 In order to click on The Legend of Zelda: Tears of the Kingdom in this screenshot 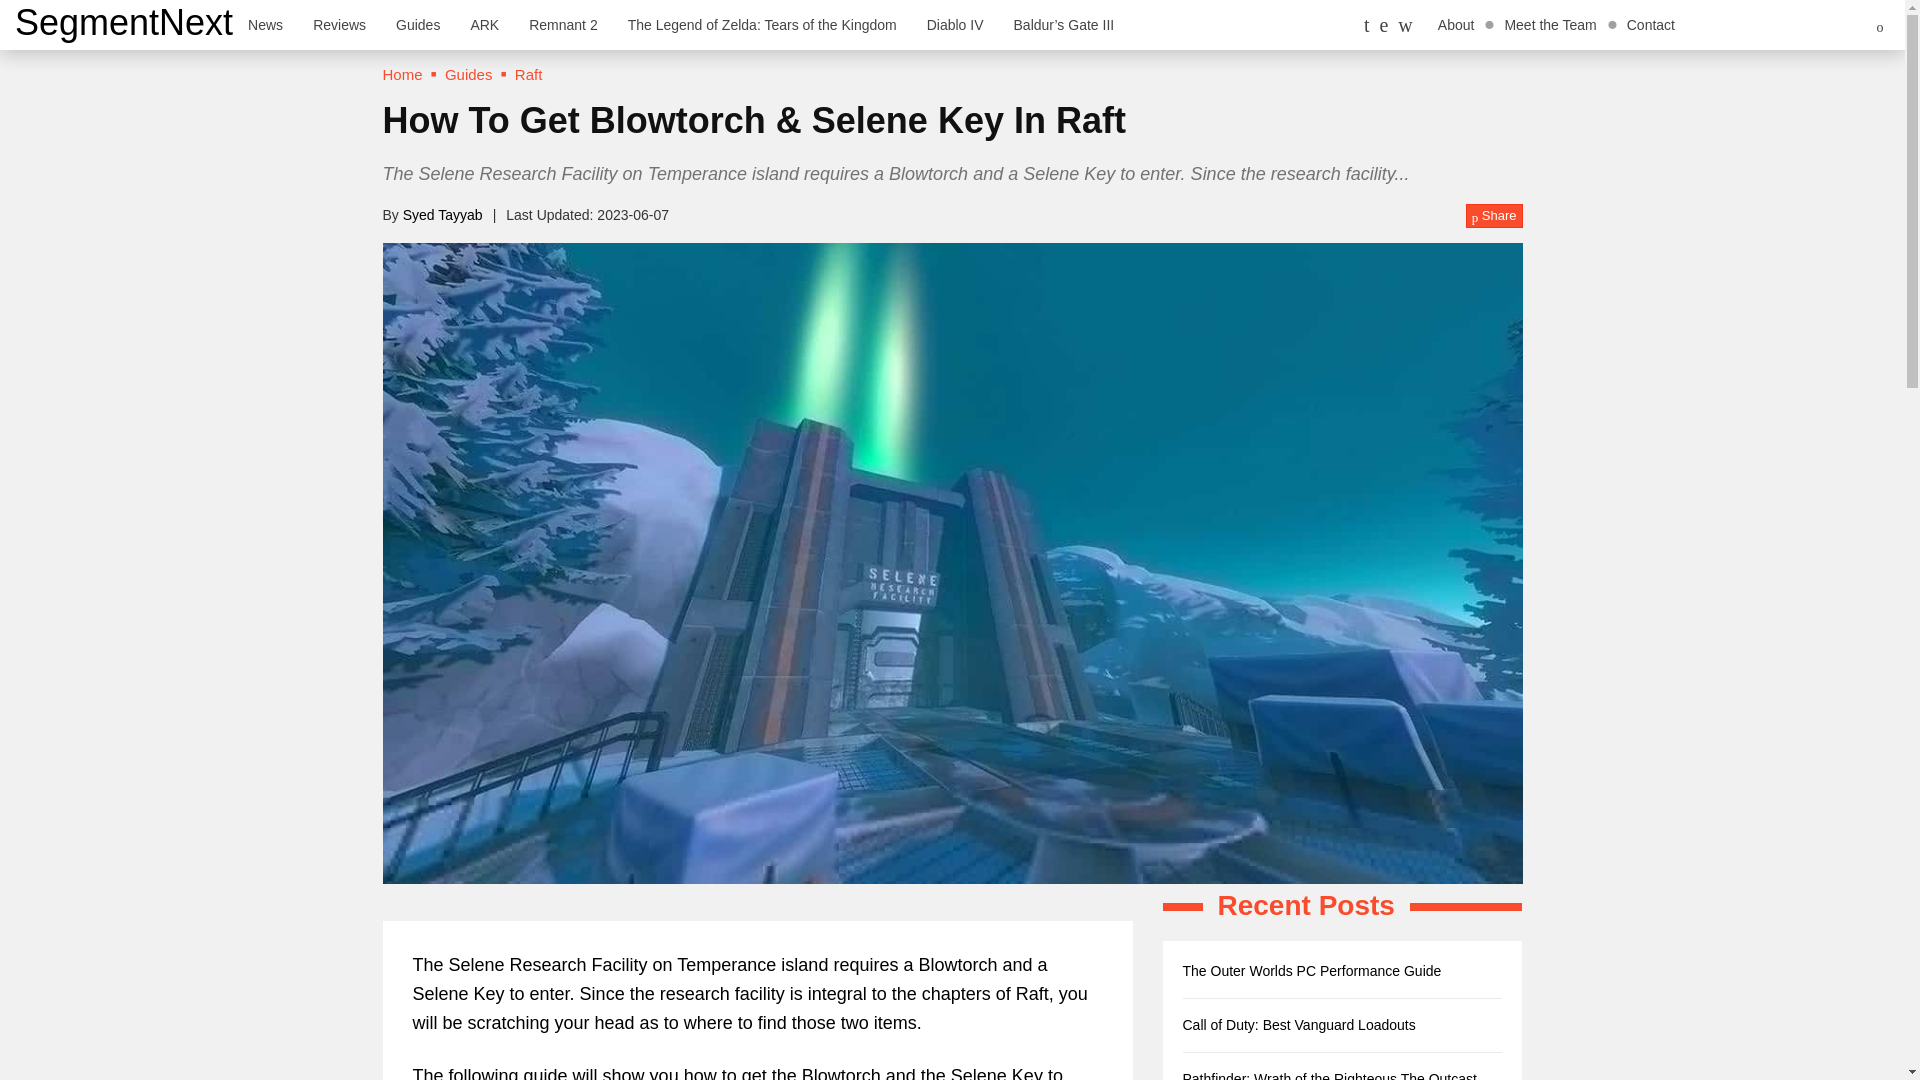, I will do `click(762, 24)`.